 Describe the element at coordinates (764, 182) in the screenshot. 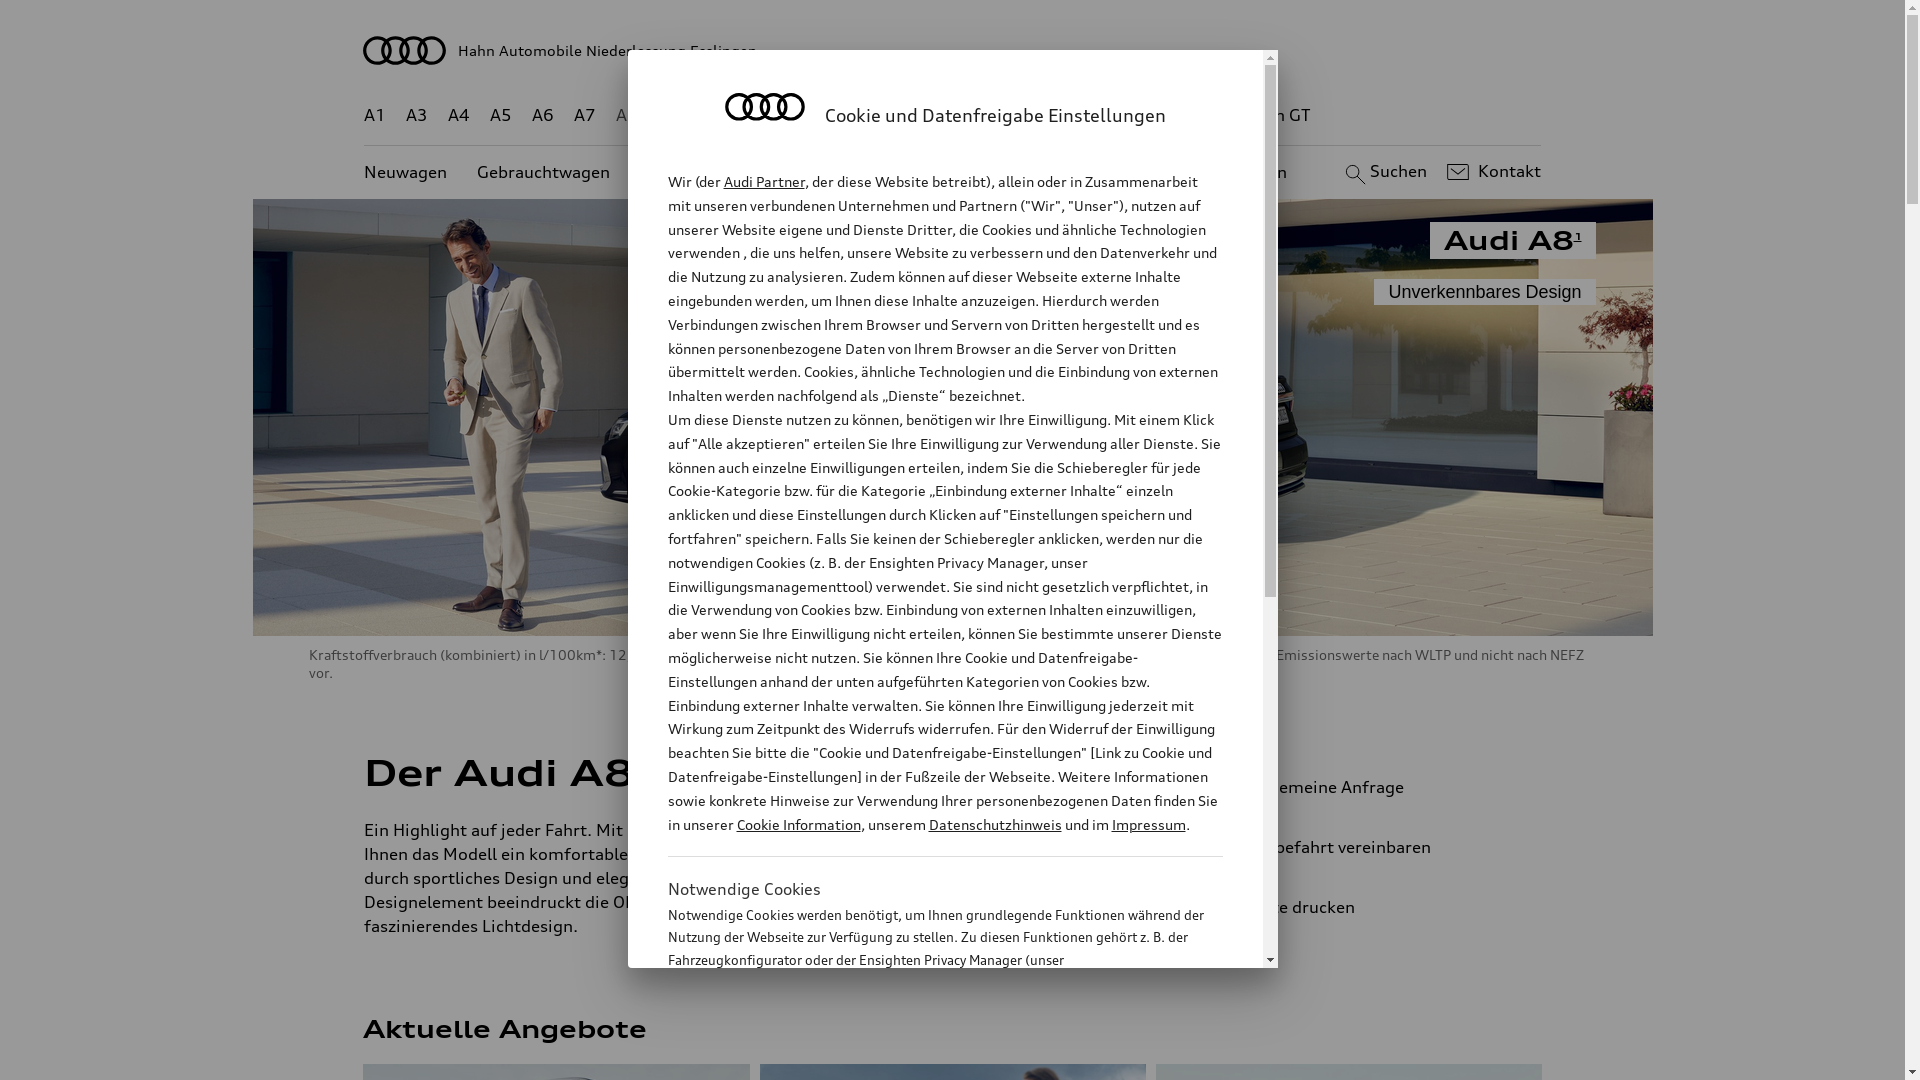

I see `Audi Partner` at that location.